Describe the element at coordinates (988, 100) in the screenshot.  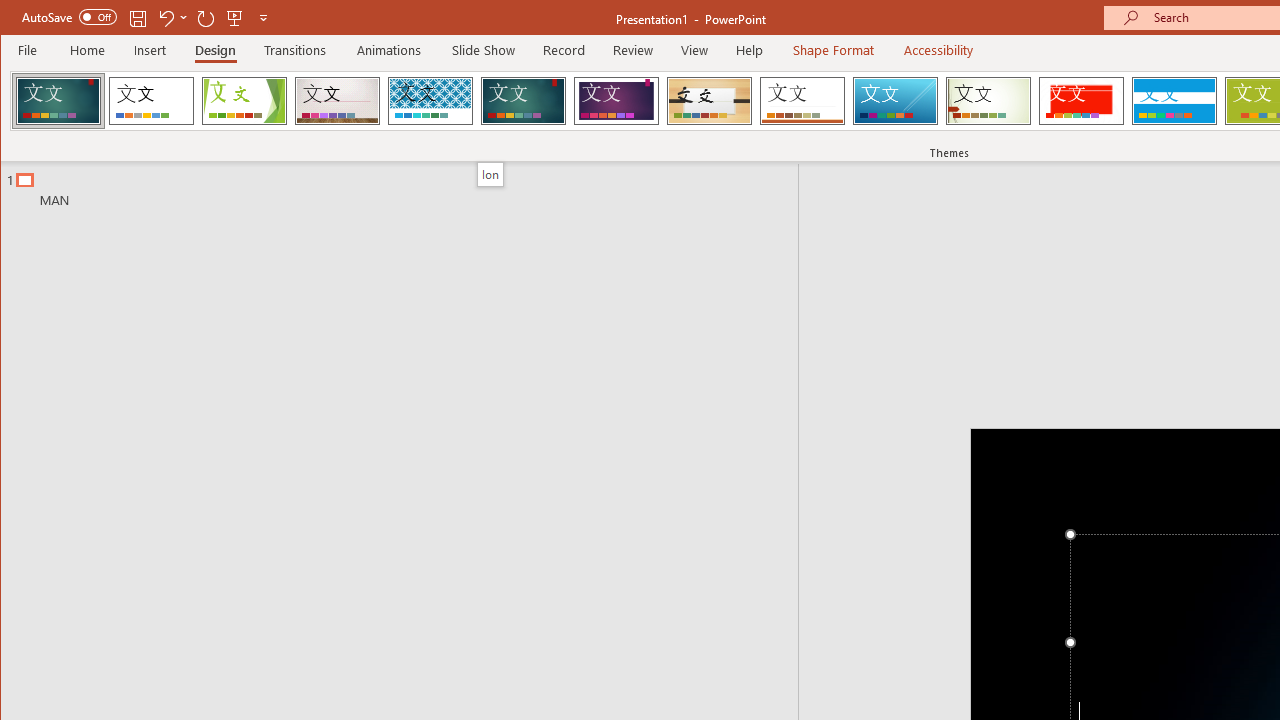
I see `Wisp` at that location.